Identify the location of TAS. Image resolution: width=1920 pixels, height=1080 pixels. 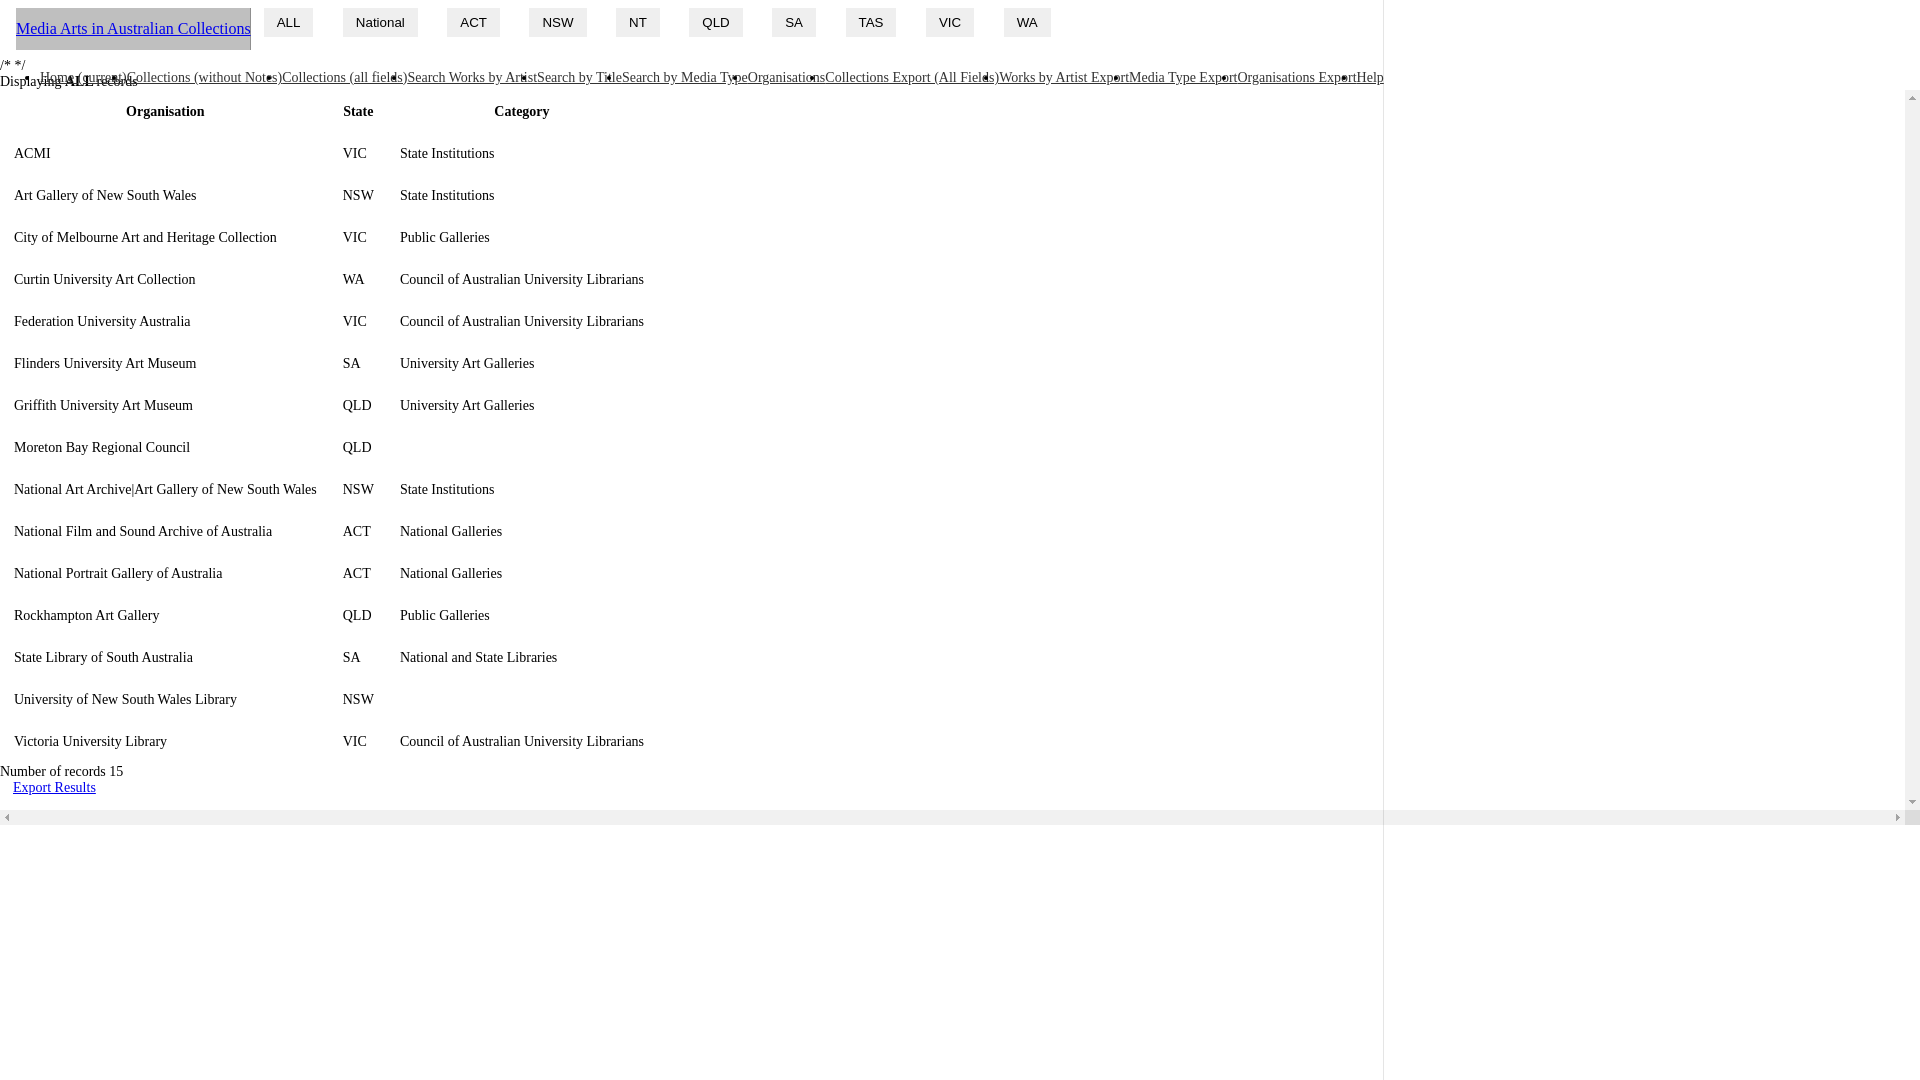
(872, 22).